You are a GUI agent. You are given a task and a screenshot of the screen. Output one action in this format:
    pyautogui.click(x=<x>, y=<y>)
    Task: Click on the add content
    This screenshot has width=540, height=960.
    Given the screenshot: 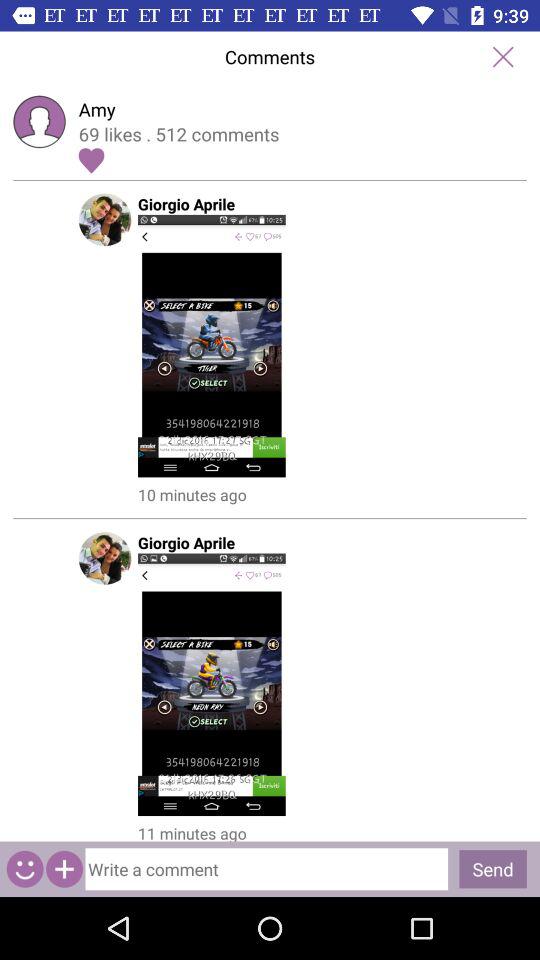 What is the action you would take?
    pyautogui.click(x=64, y=868)
    